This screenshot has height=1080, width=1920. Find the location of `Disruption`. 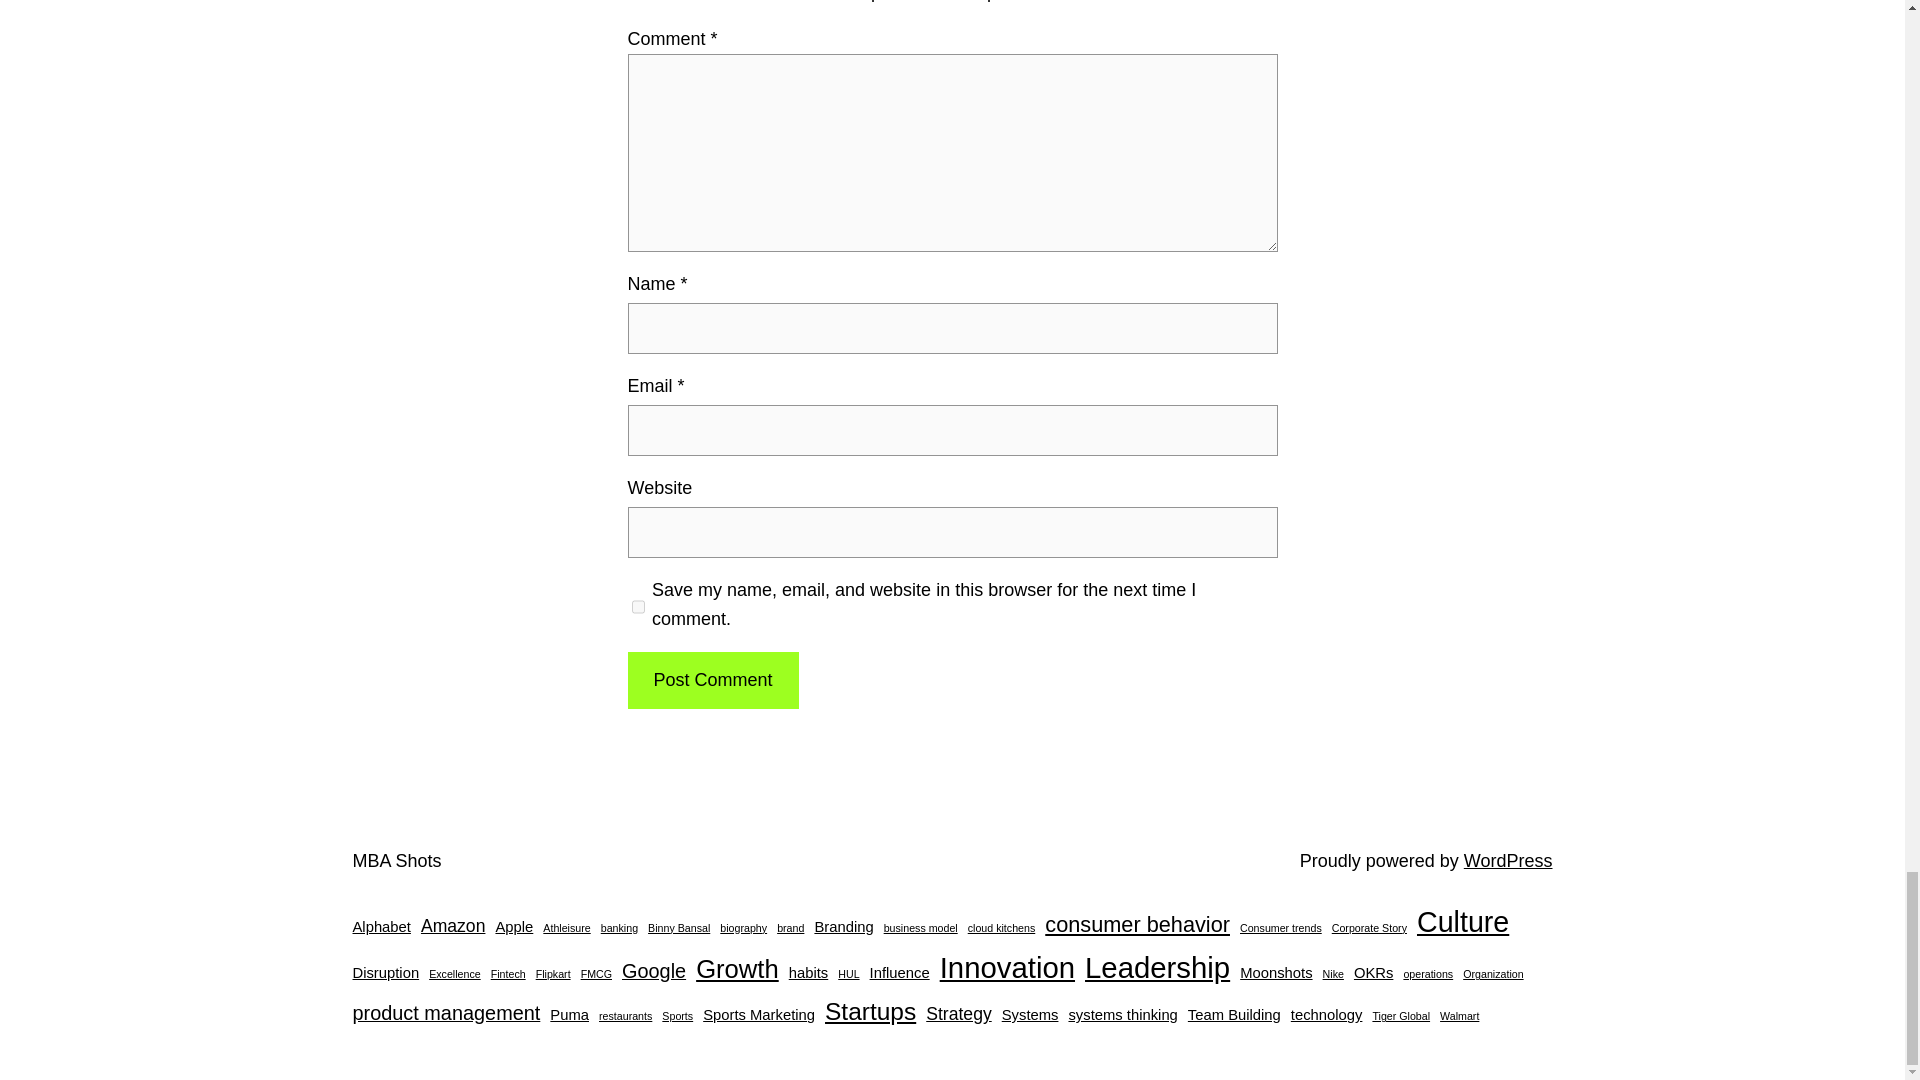

Disruption is located at coordinates (384, 974).